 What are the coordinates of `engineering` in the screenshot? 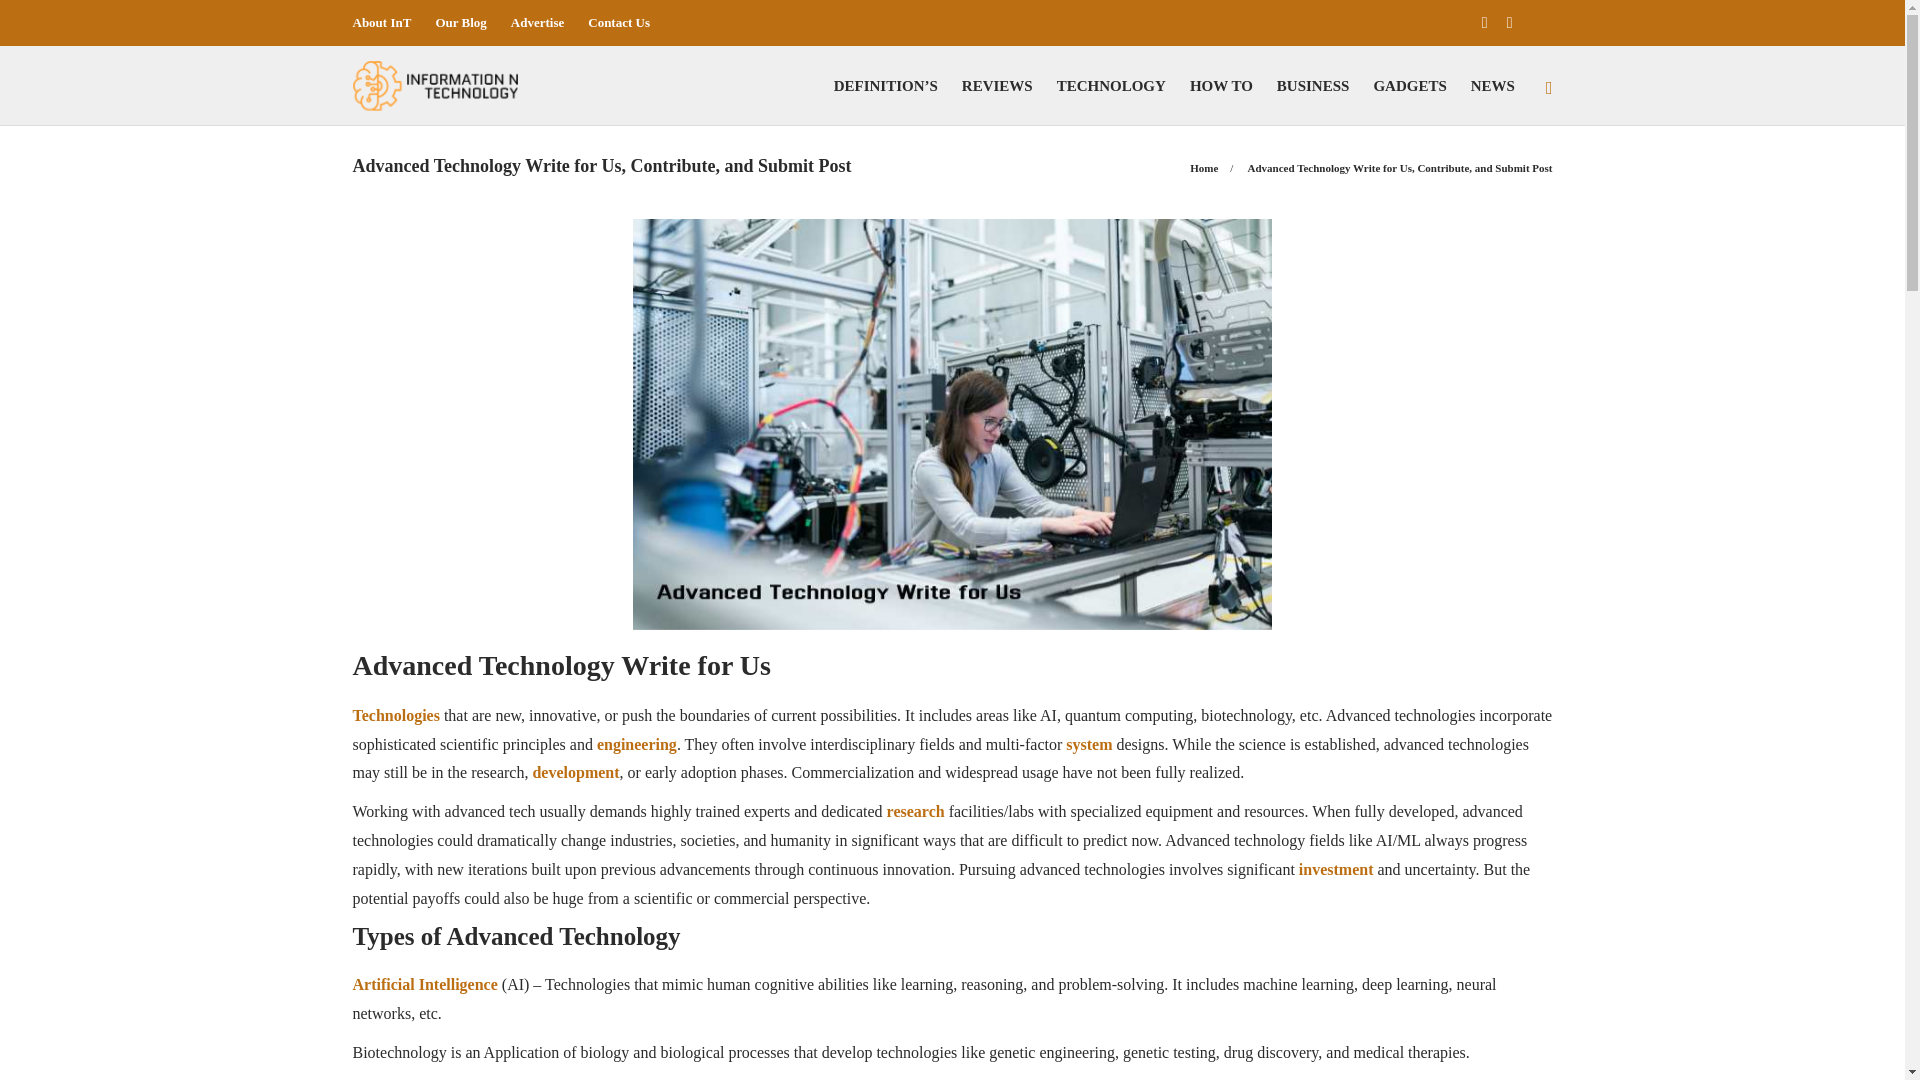 It's located at (635, 744).